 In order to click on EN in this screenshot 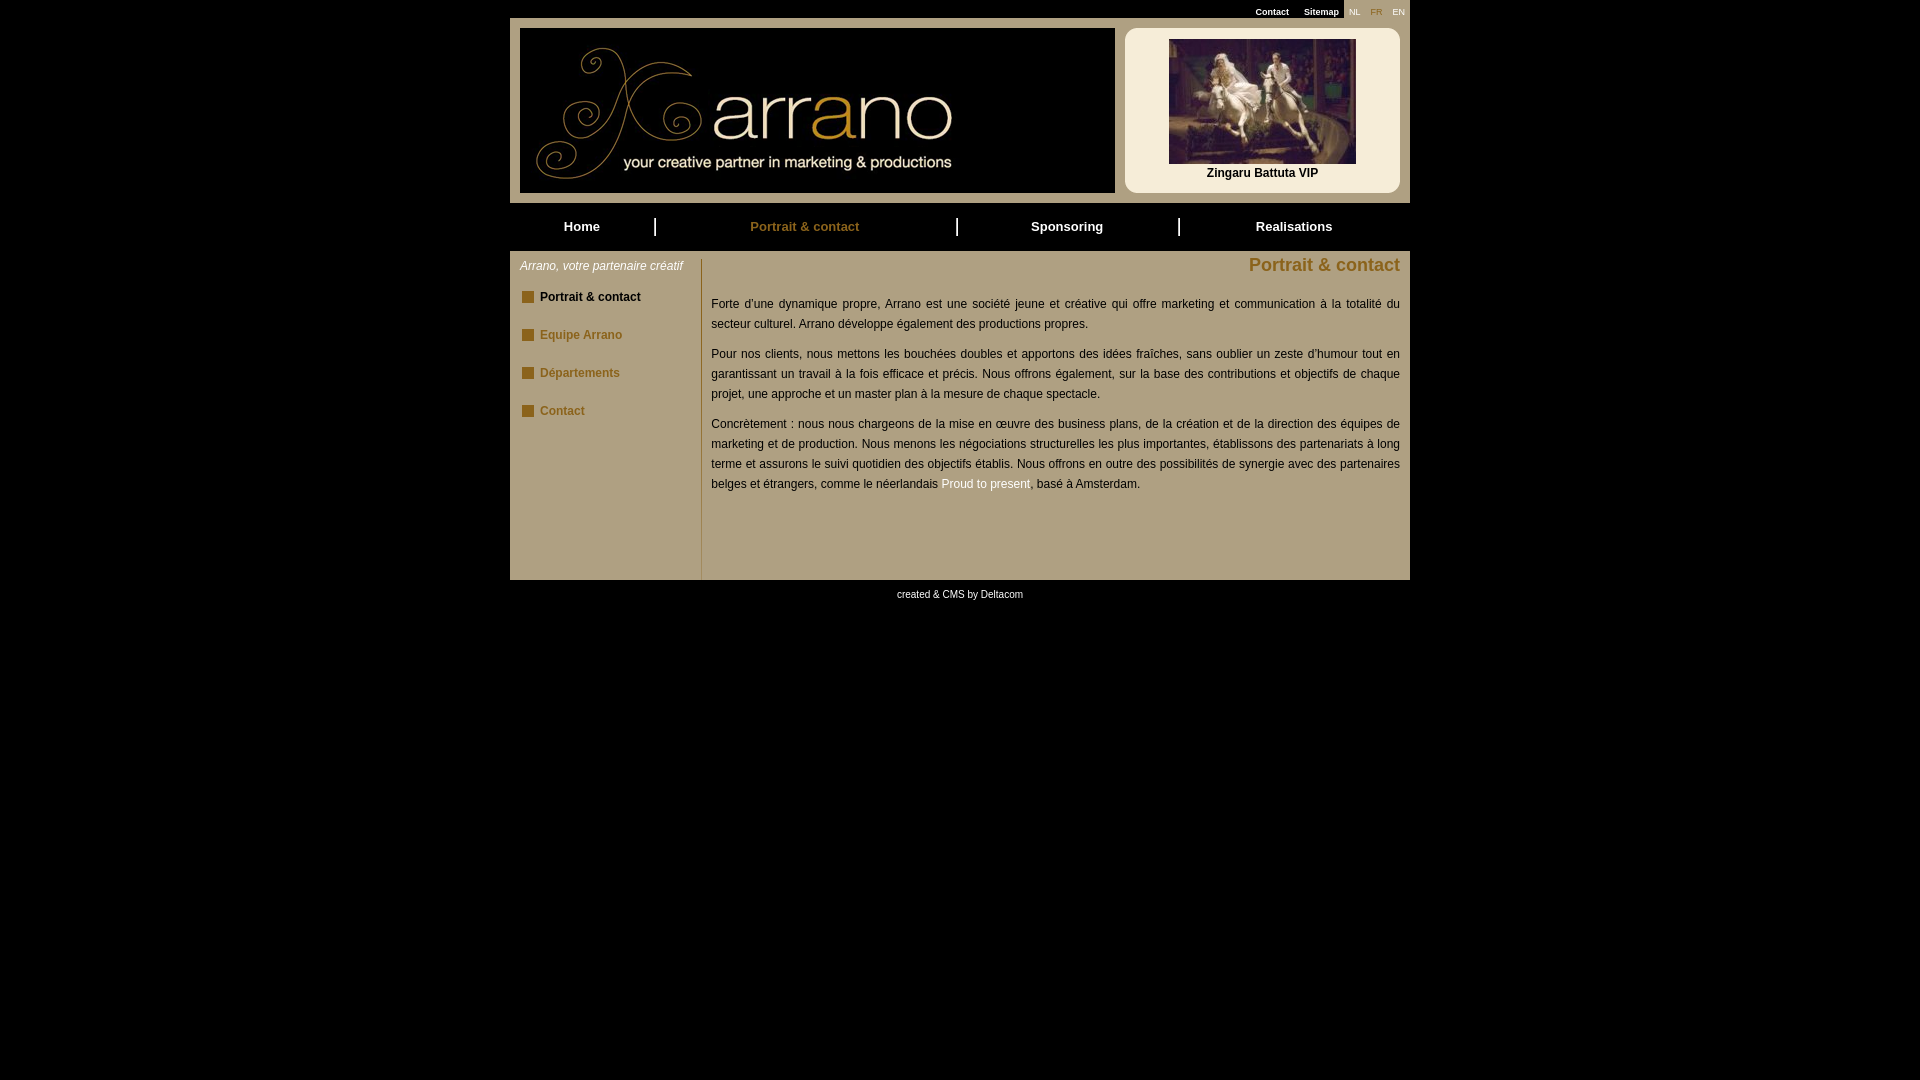, I will do `click(1398, 12)`.